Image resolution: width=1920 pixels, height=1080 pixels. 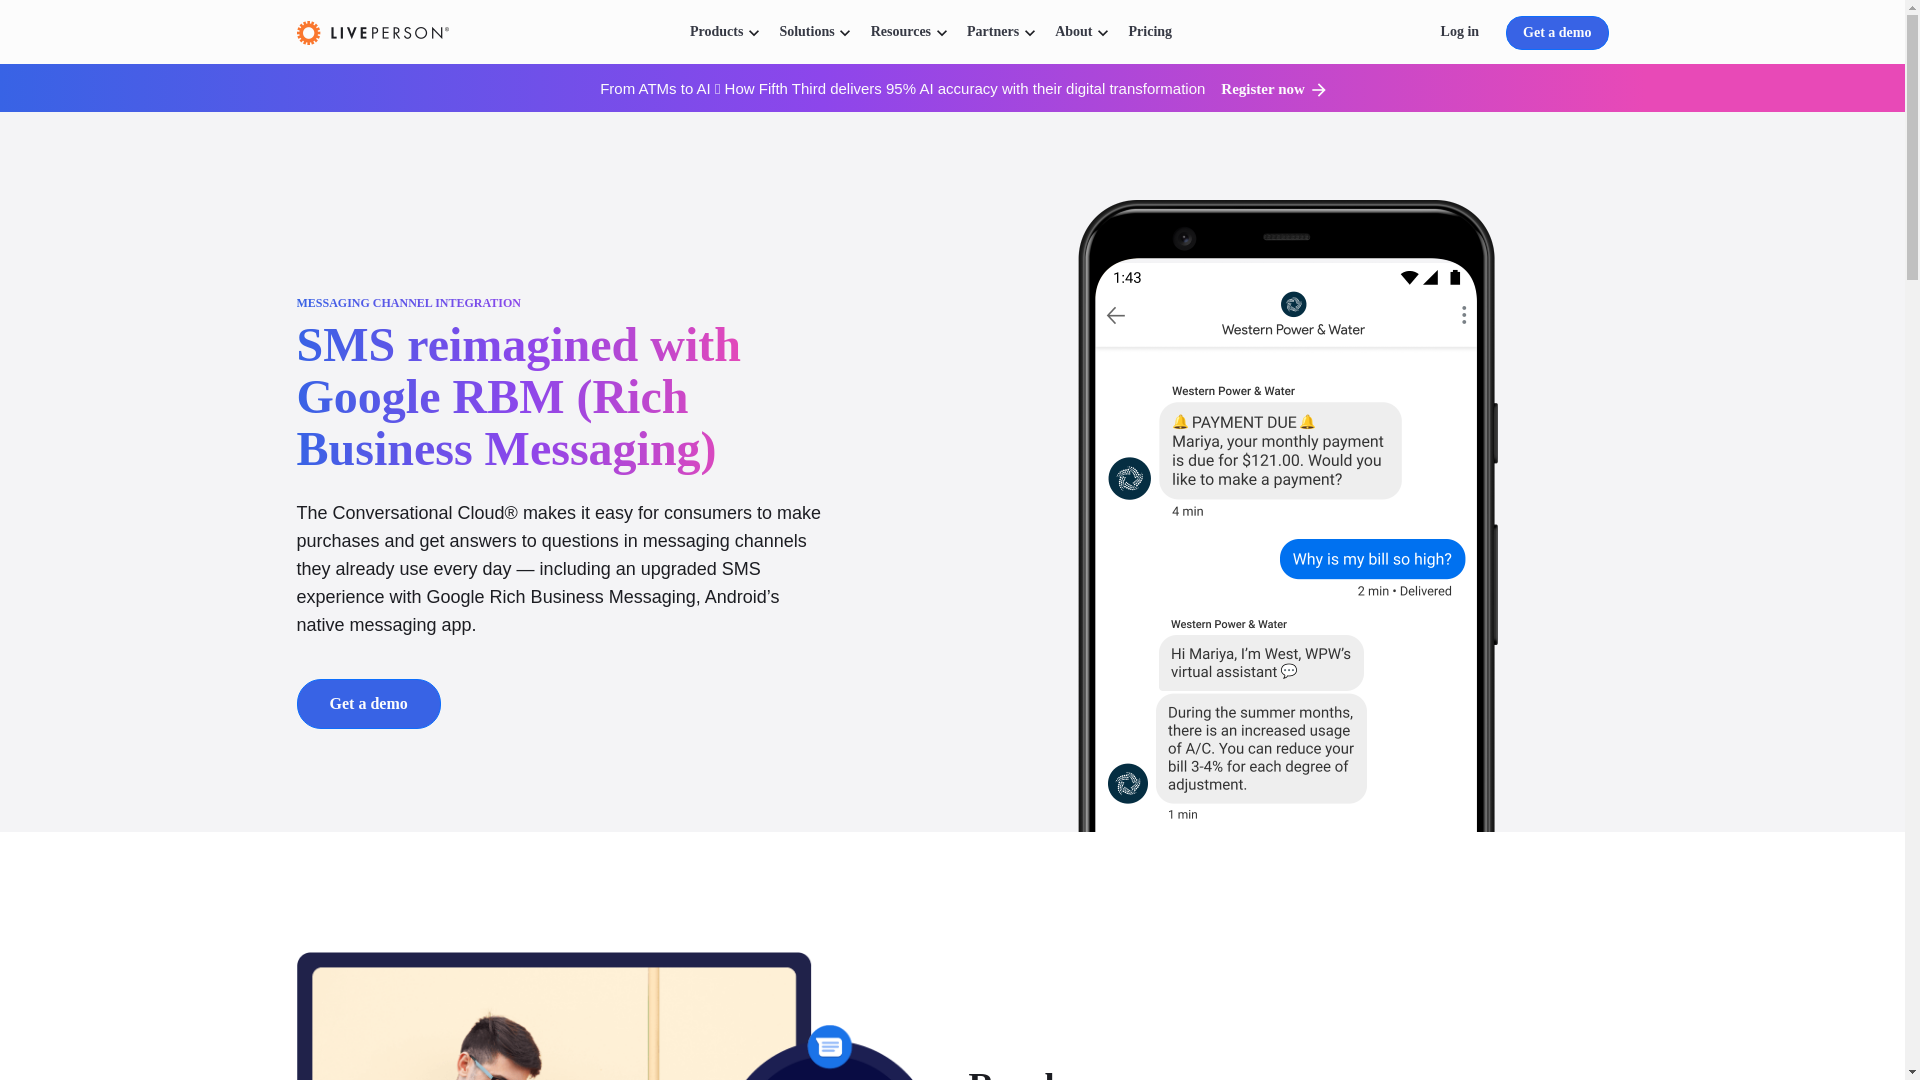 What do you see at coordinates (716, 31) in the screenshot?
I see `Products` at bounding box center [716, 31].